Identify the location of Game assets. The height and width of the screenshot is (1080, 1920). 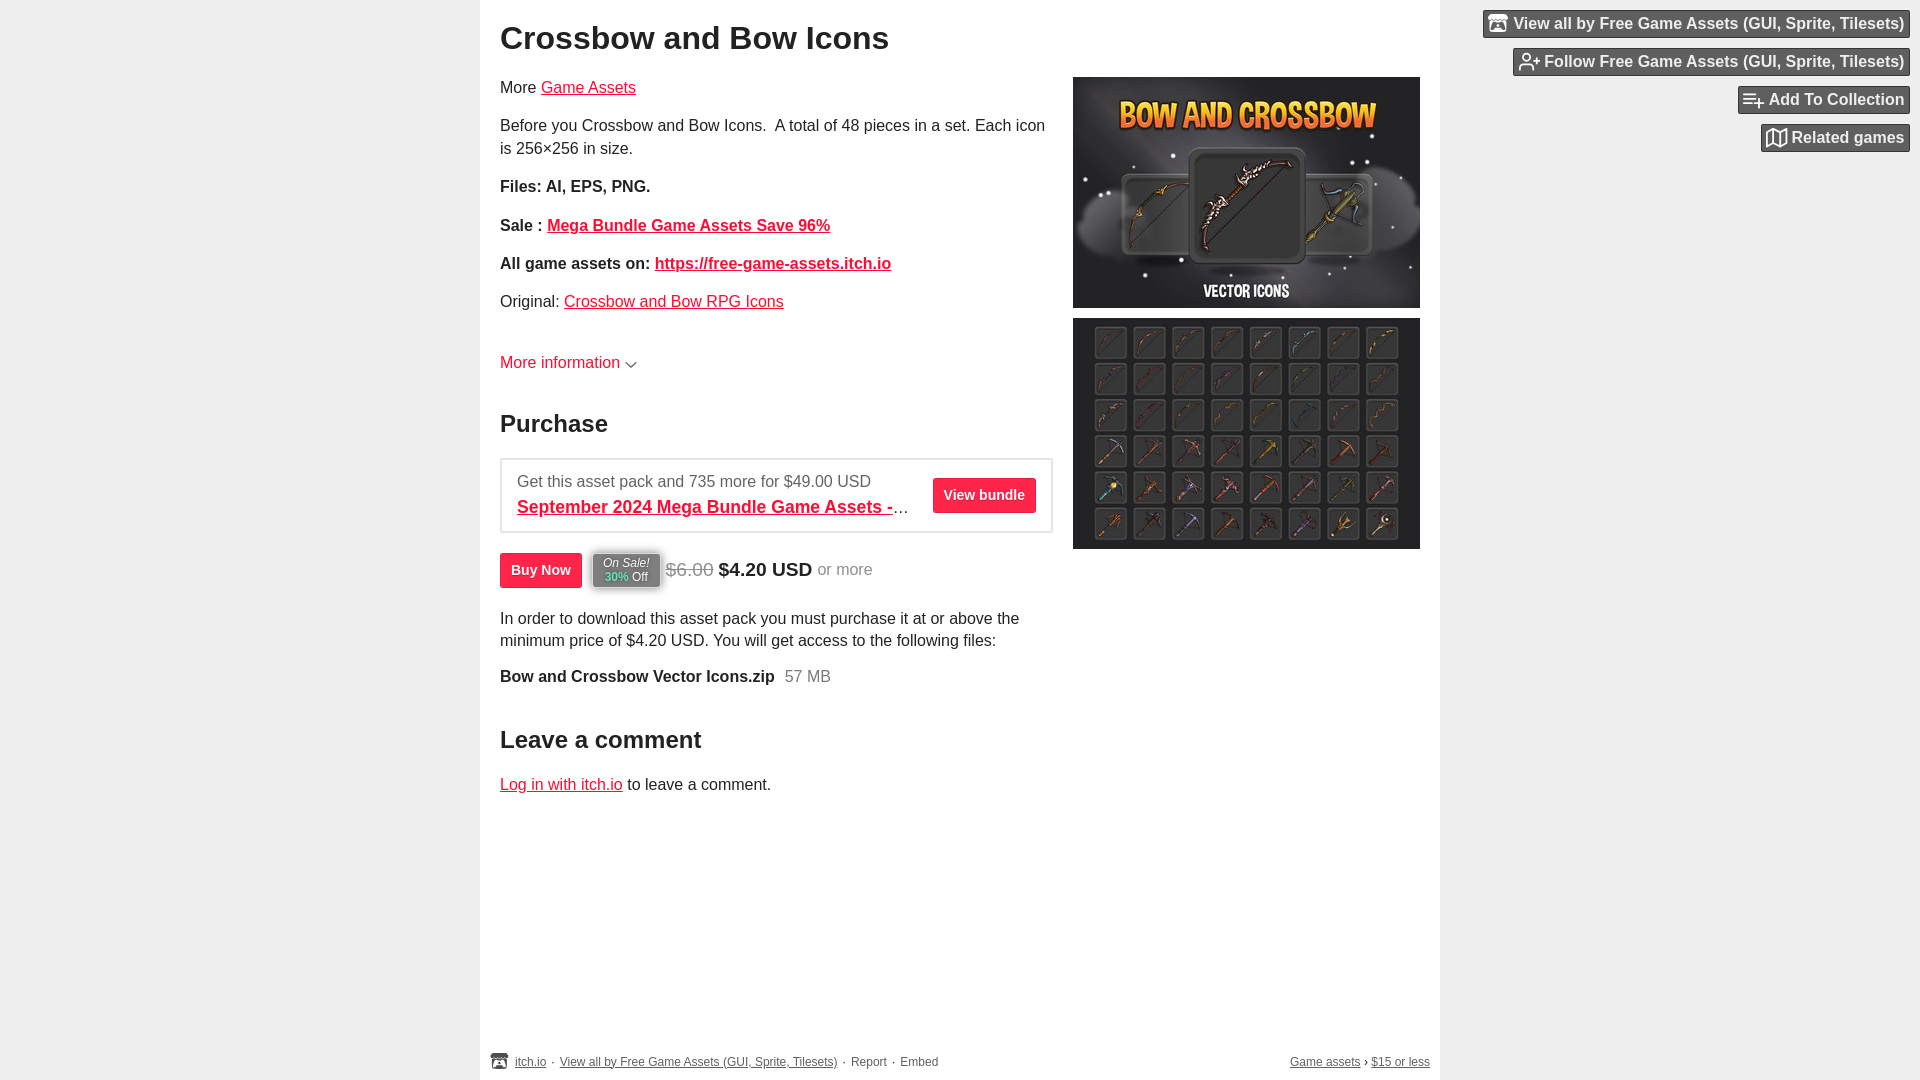
(1326, 1061).